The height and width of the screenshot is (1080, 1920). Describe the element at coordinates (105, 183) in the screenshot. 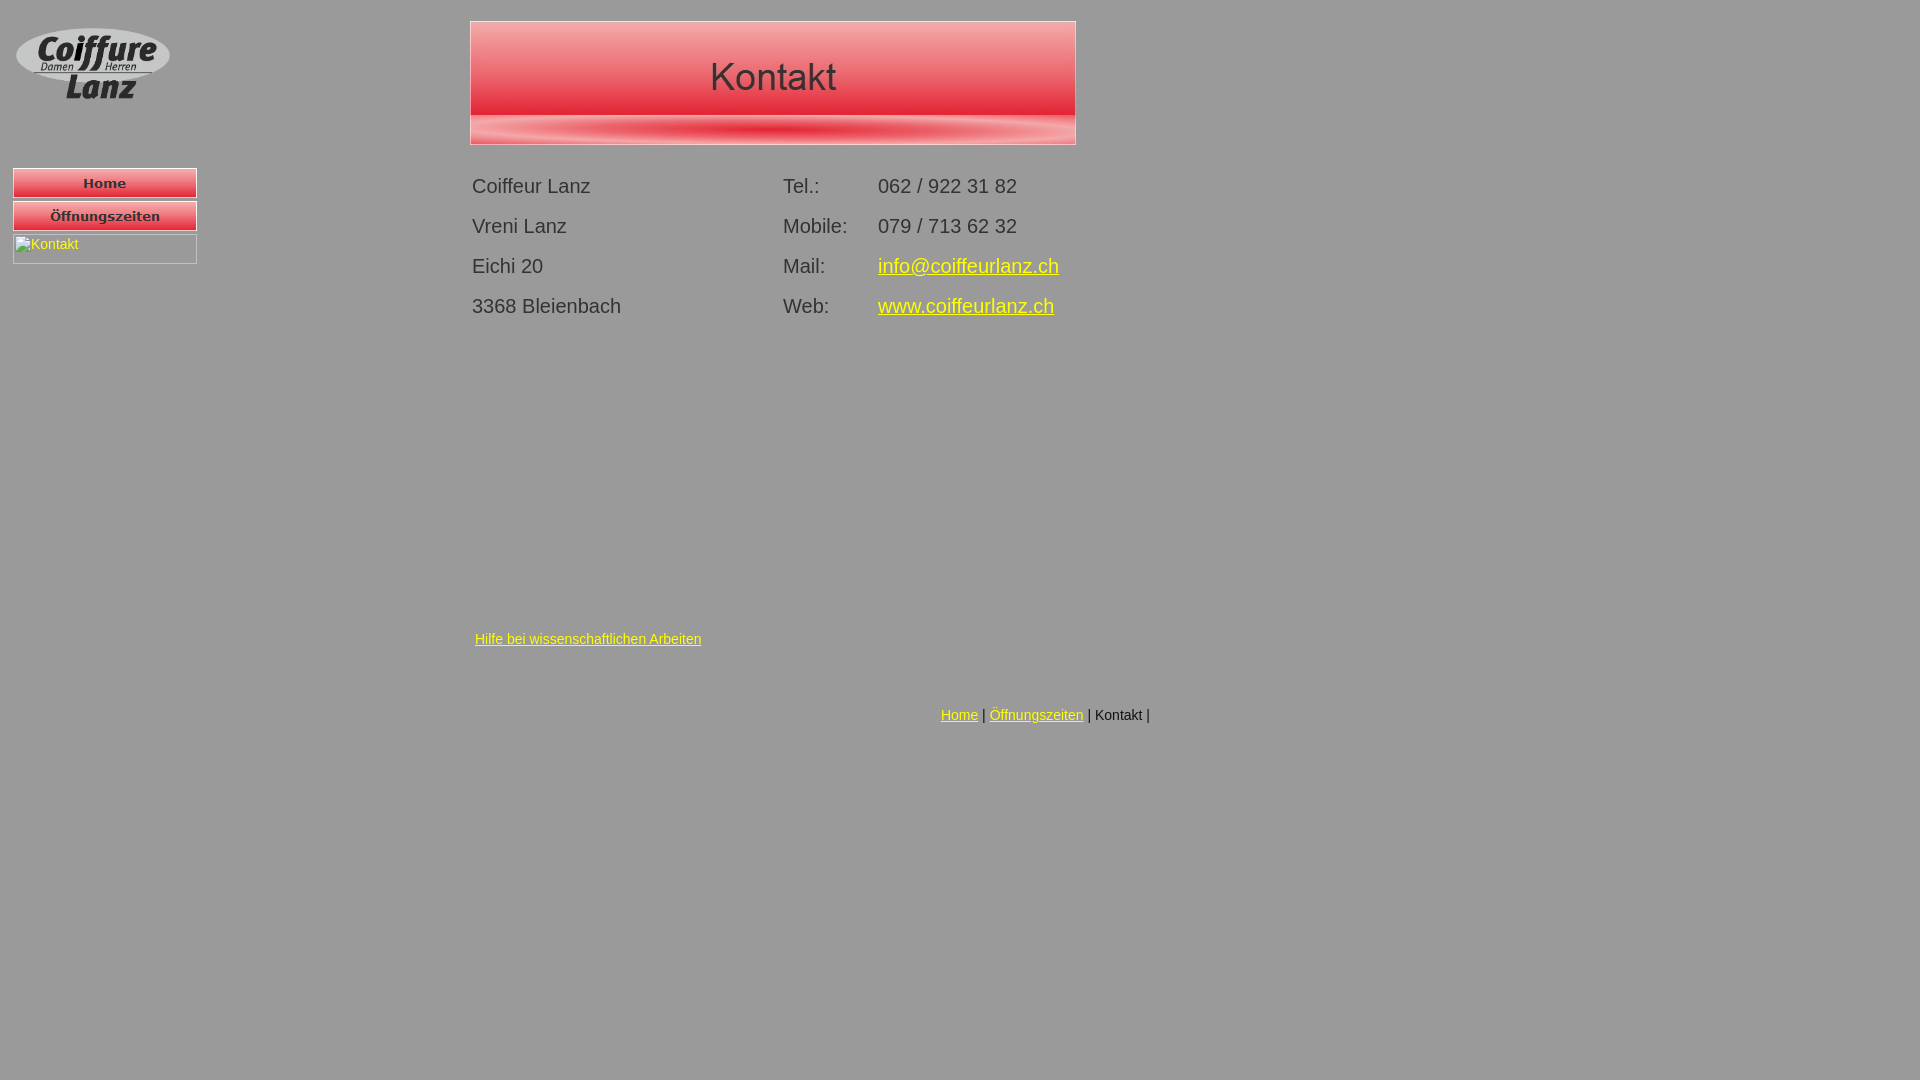

I see `Home` at that location.